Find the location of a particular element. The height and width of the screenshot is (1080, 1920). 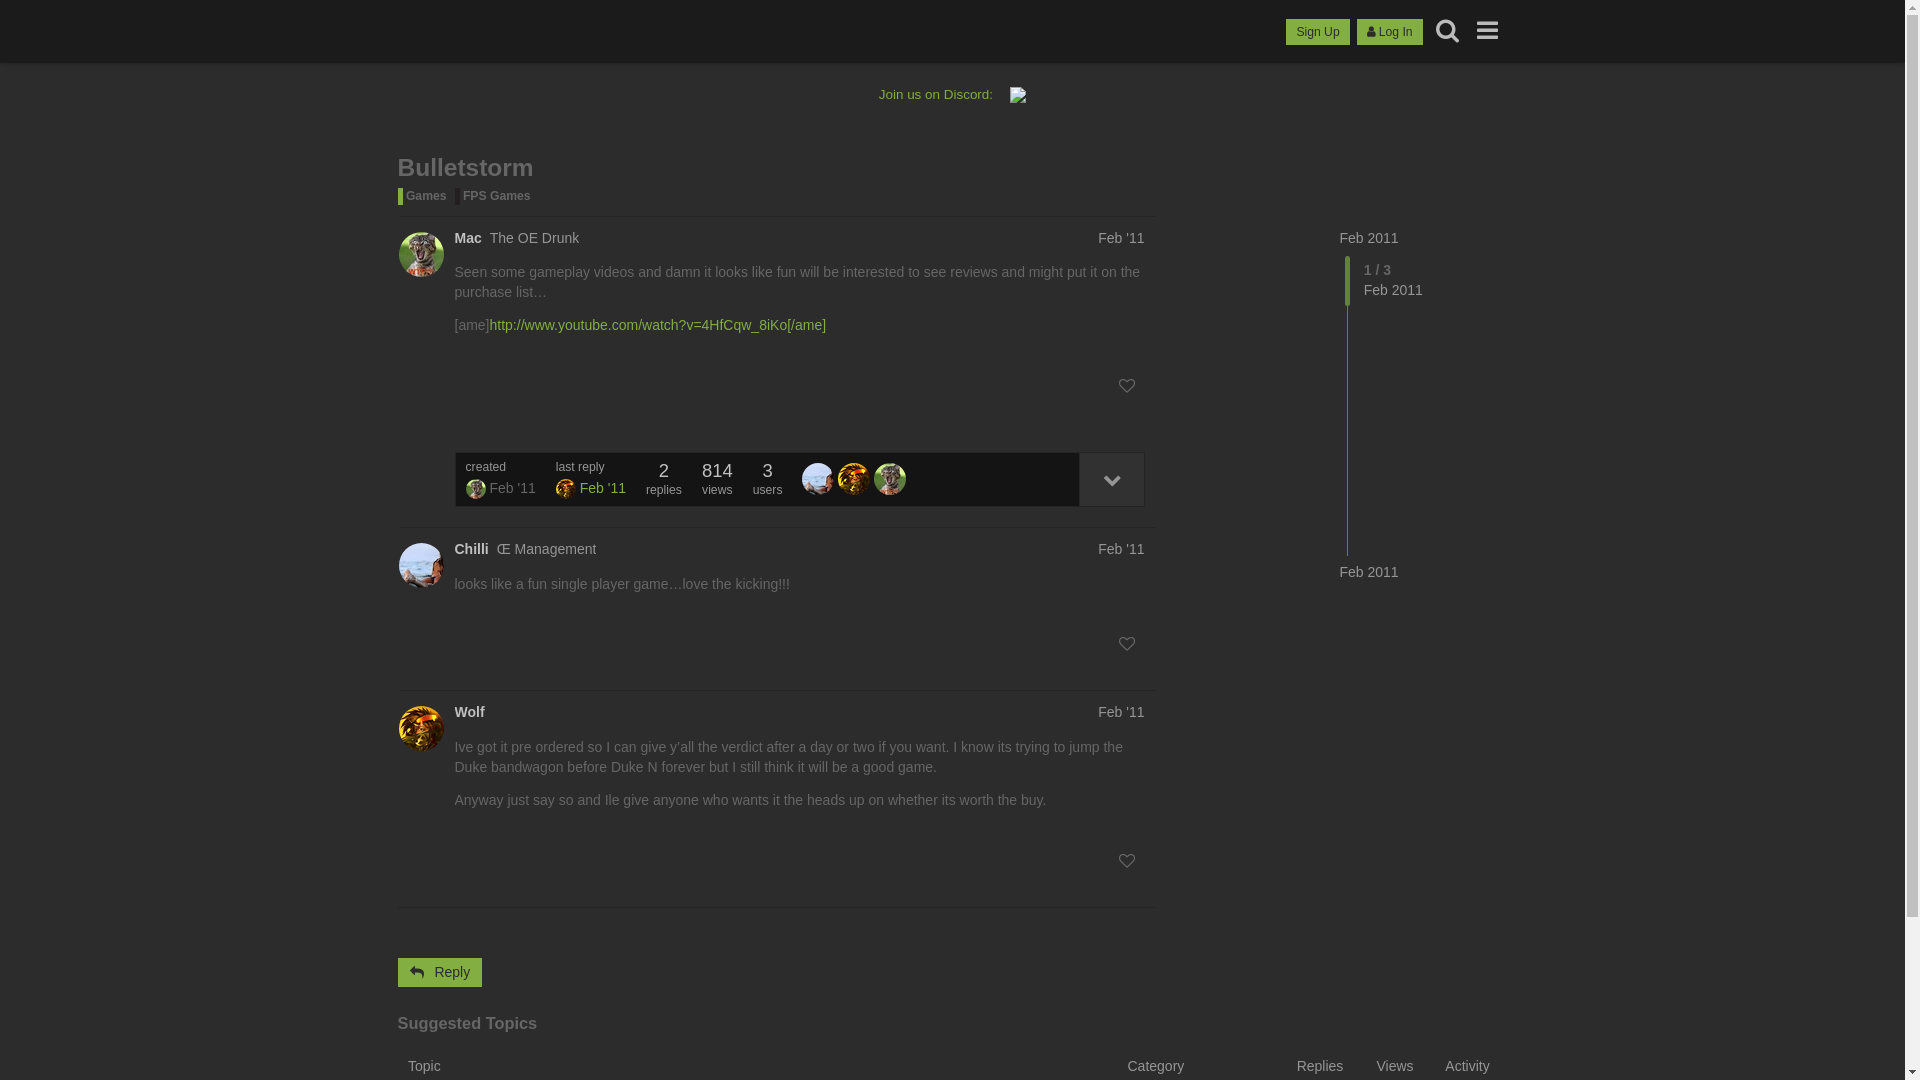

Mac is located at coordinates (476, 489).